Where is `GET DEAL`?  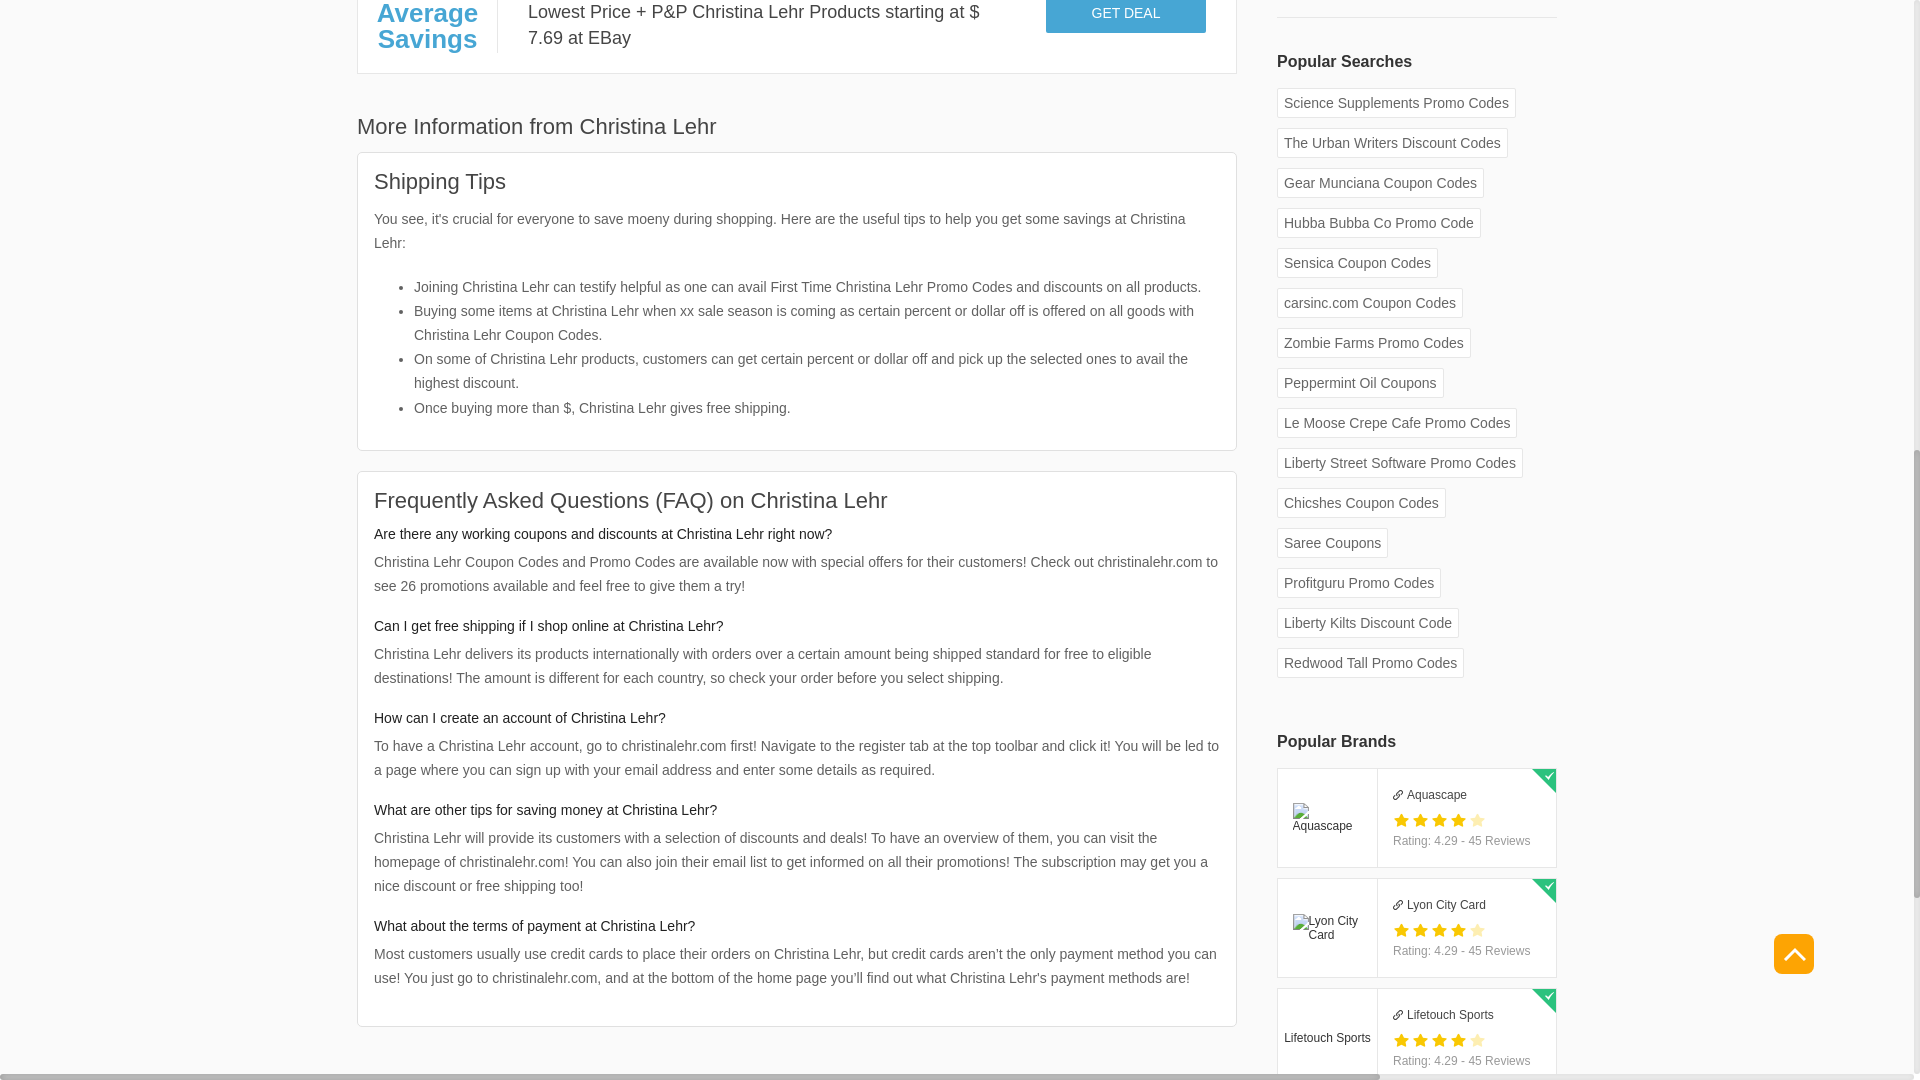
GET DEAL is located at coordinates (1126, 16).